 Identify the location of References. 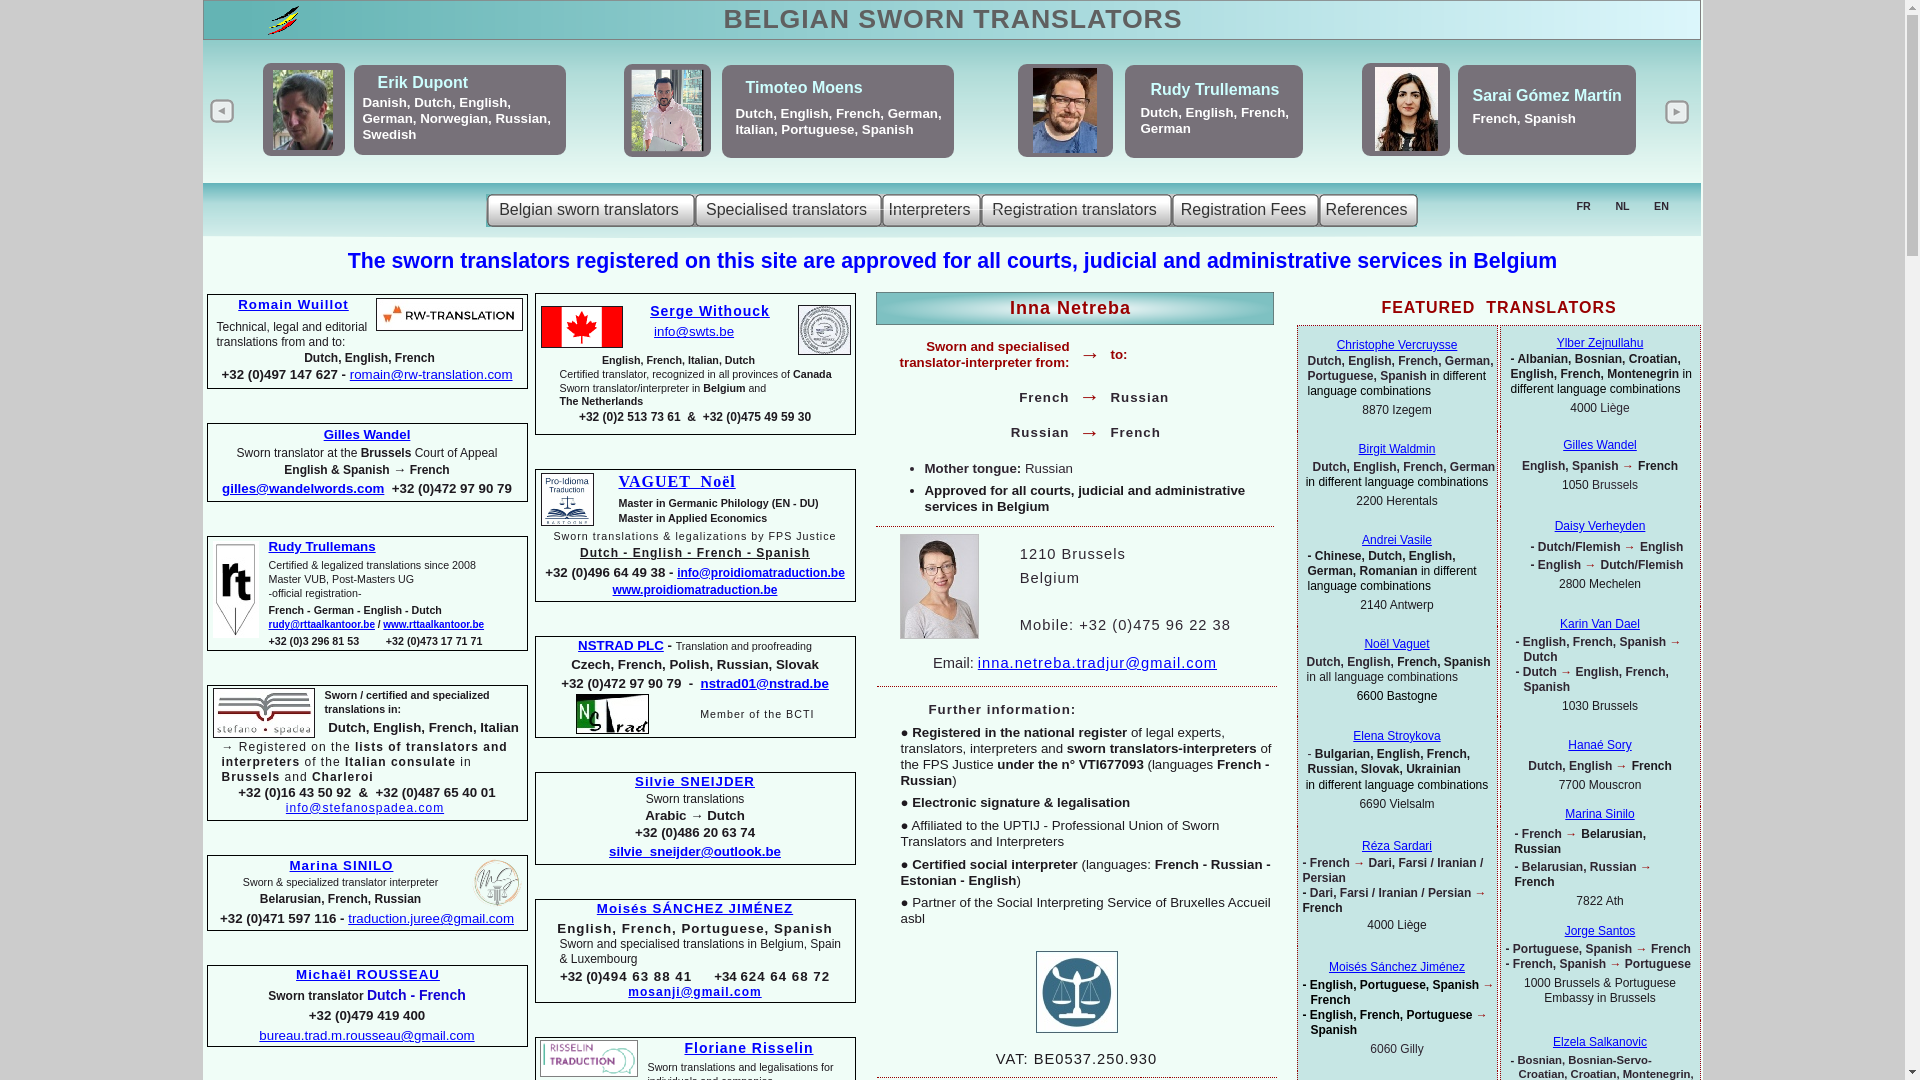
(1368, 210).